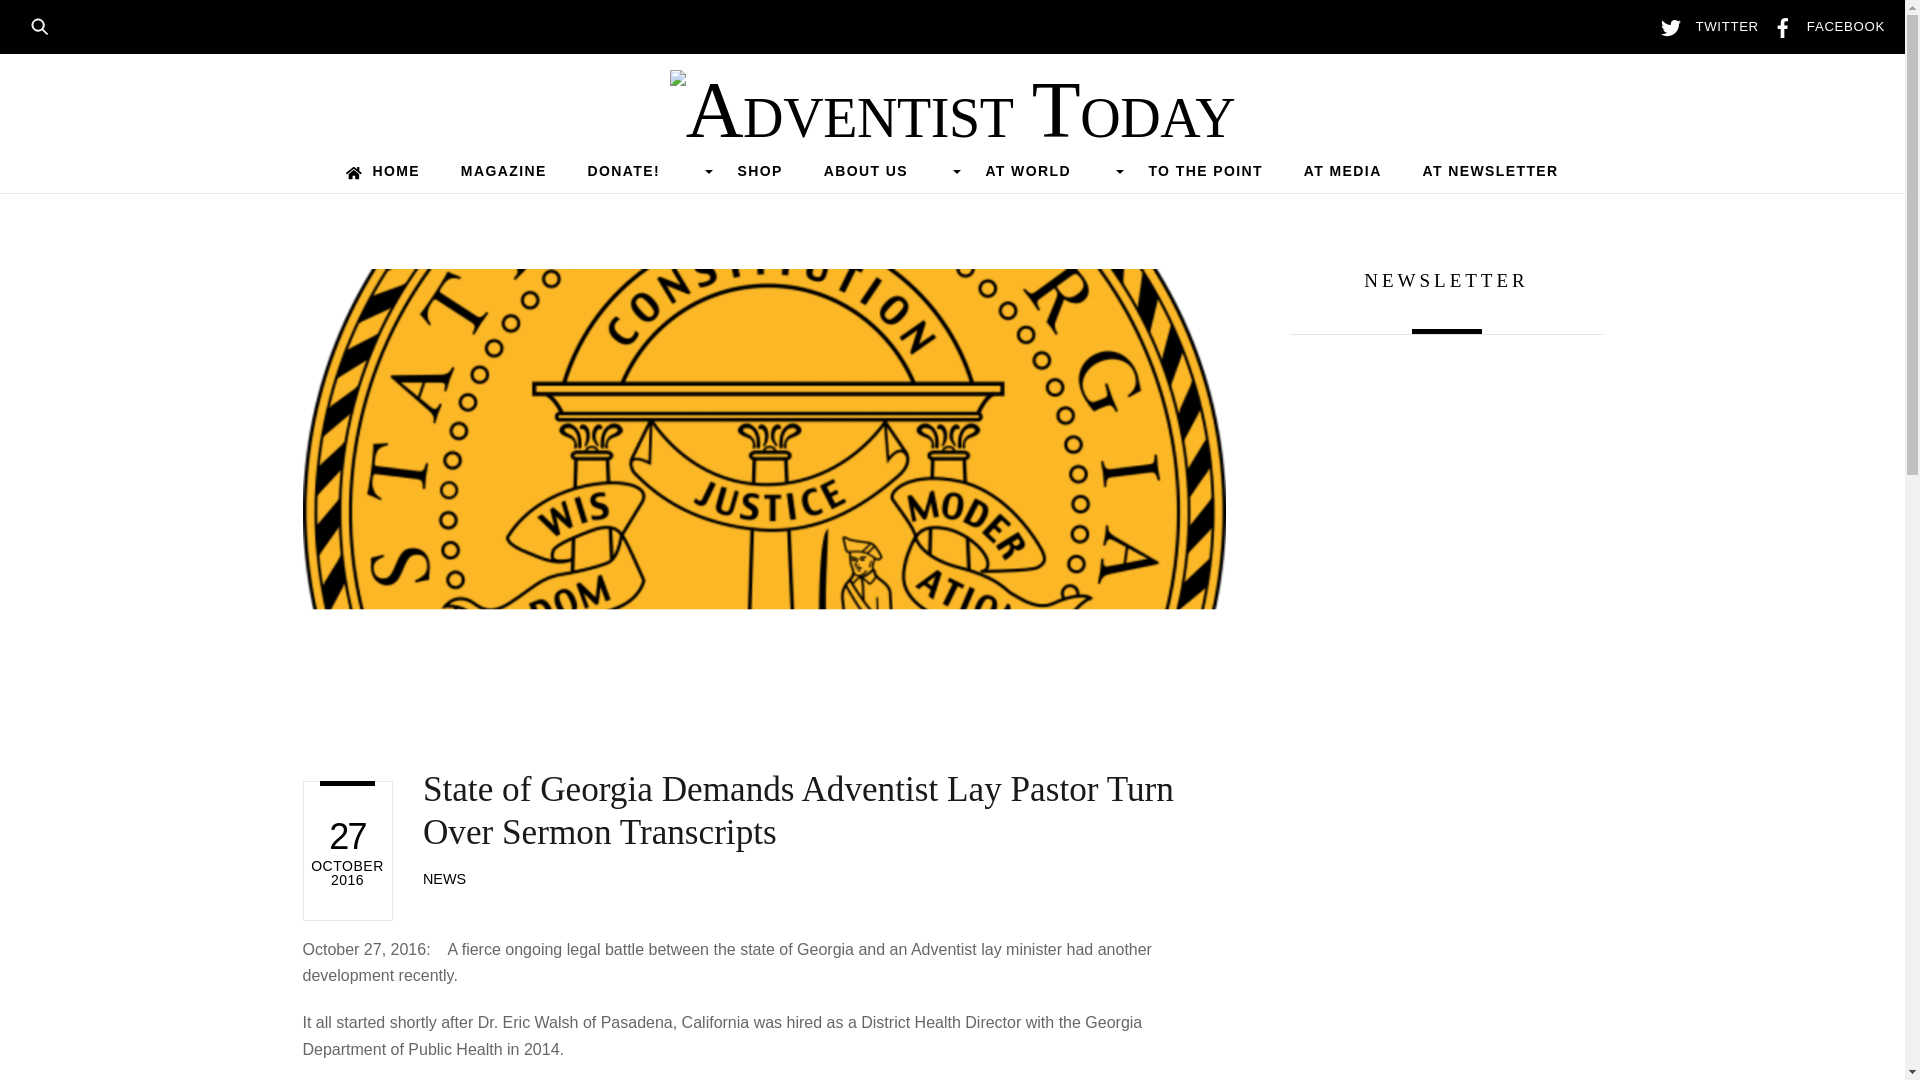 This screenshot has width=1920, height=1080. I want to click on FACEBOOK, so click(1824, 26).